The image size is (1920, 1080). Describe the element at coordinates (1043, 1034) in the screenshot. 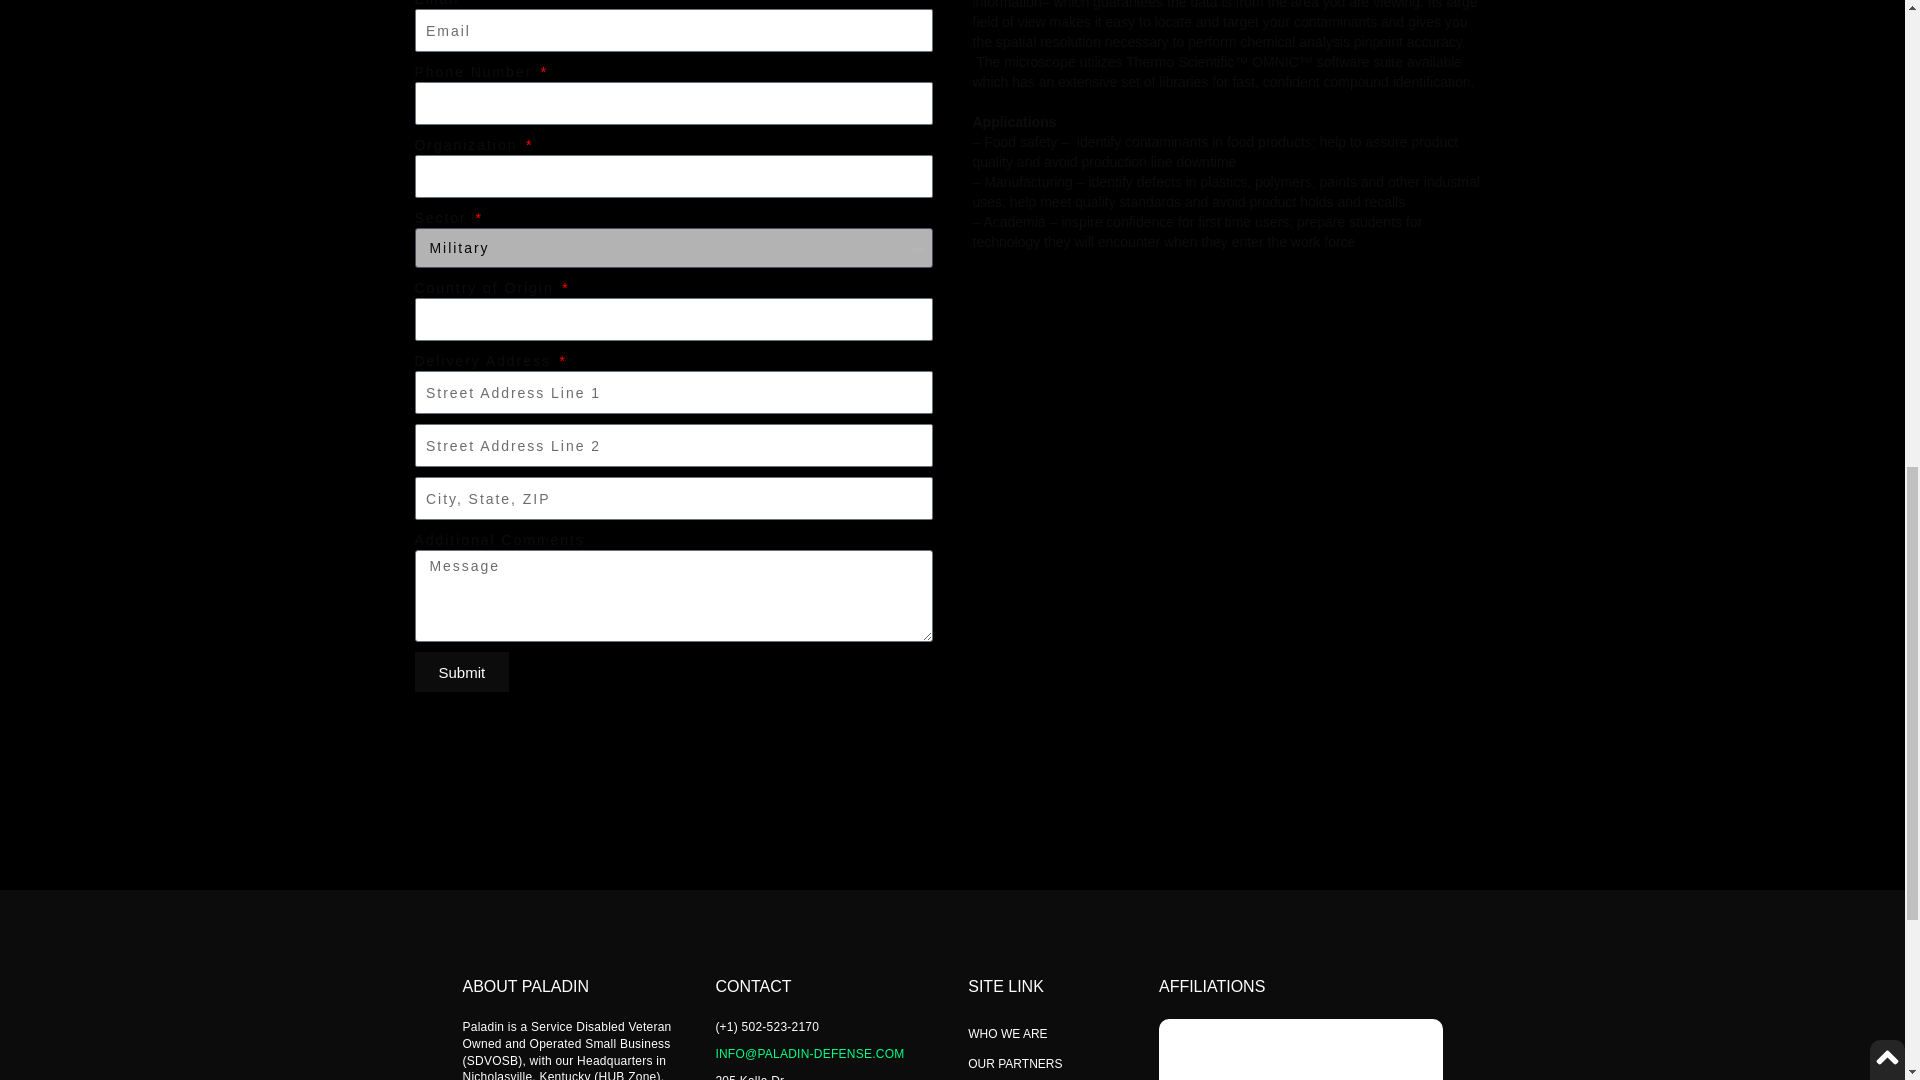

I see `WHO WE ARE` at that location.